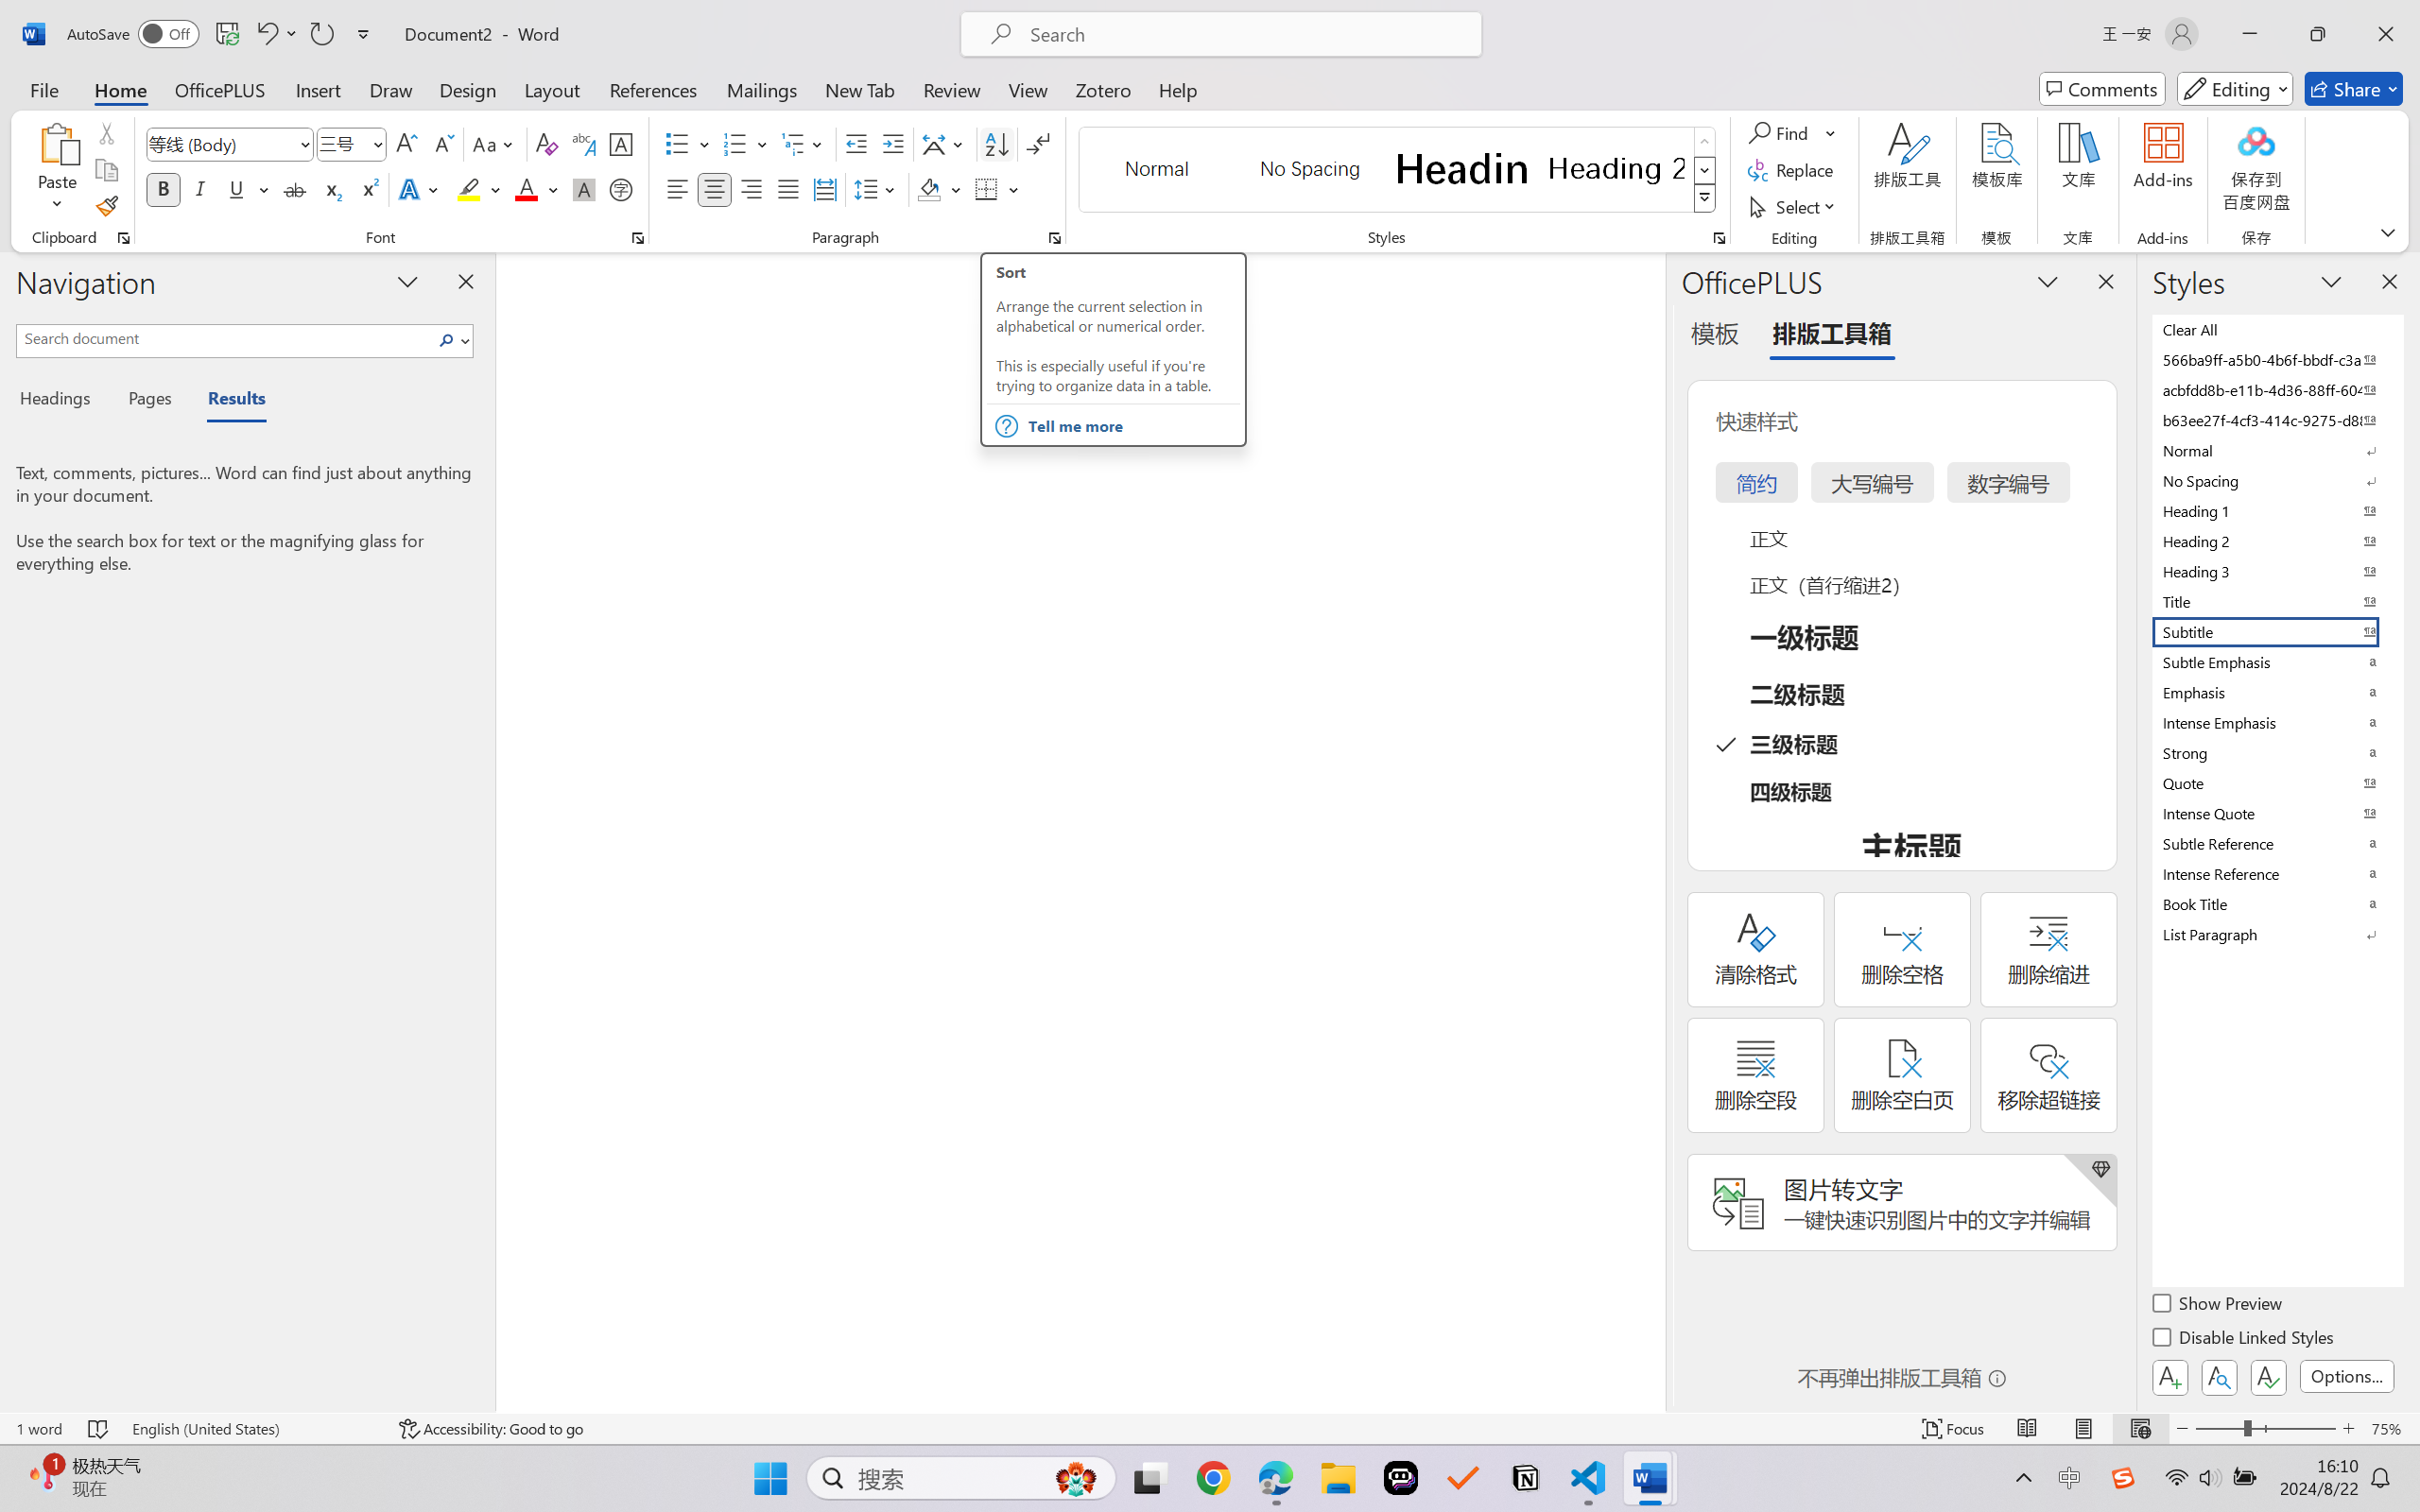  What do you see at coordinates (527, 189) in the screenshot?
I see `Font Color Red` at bounding box center [527, 189].